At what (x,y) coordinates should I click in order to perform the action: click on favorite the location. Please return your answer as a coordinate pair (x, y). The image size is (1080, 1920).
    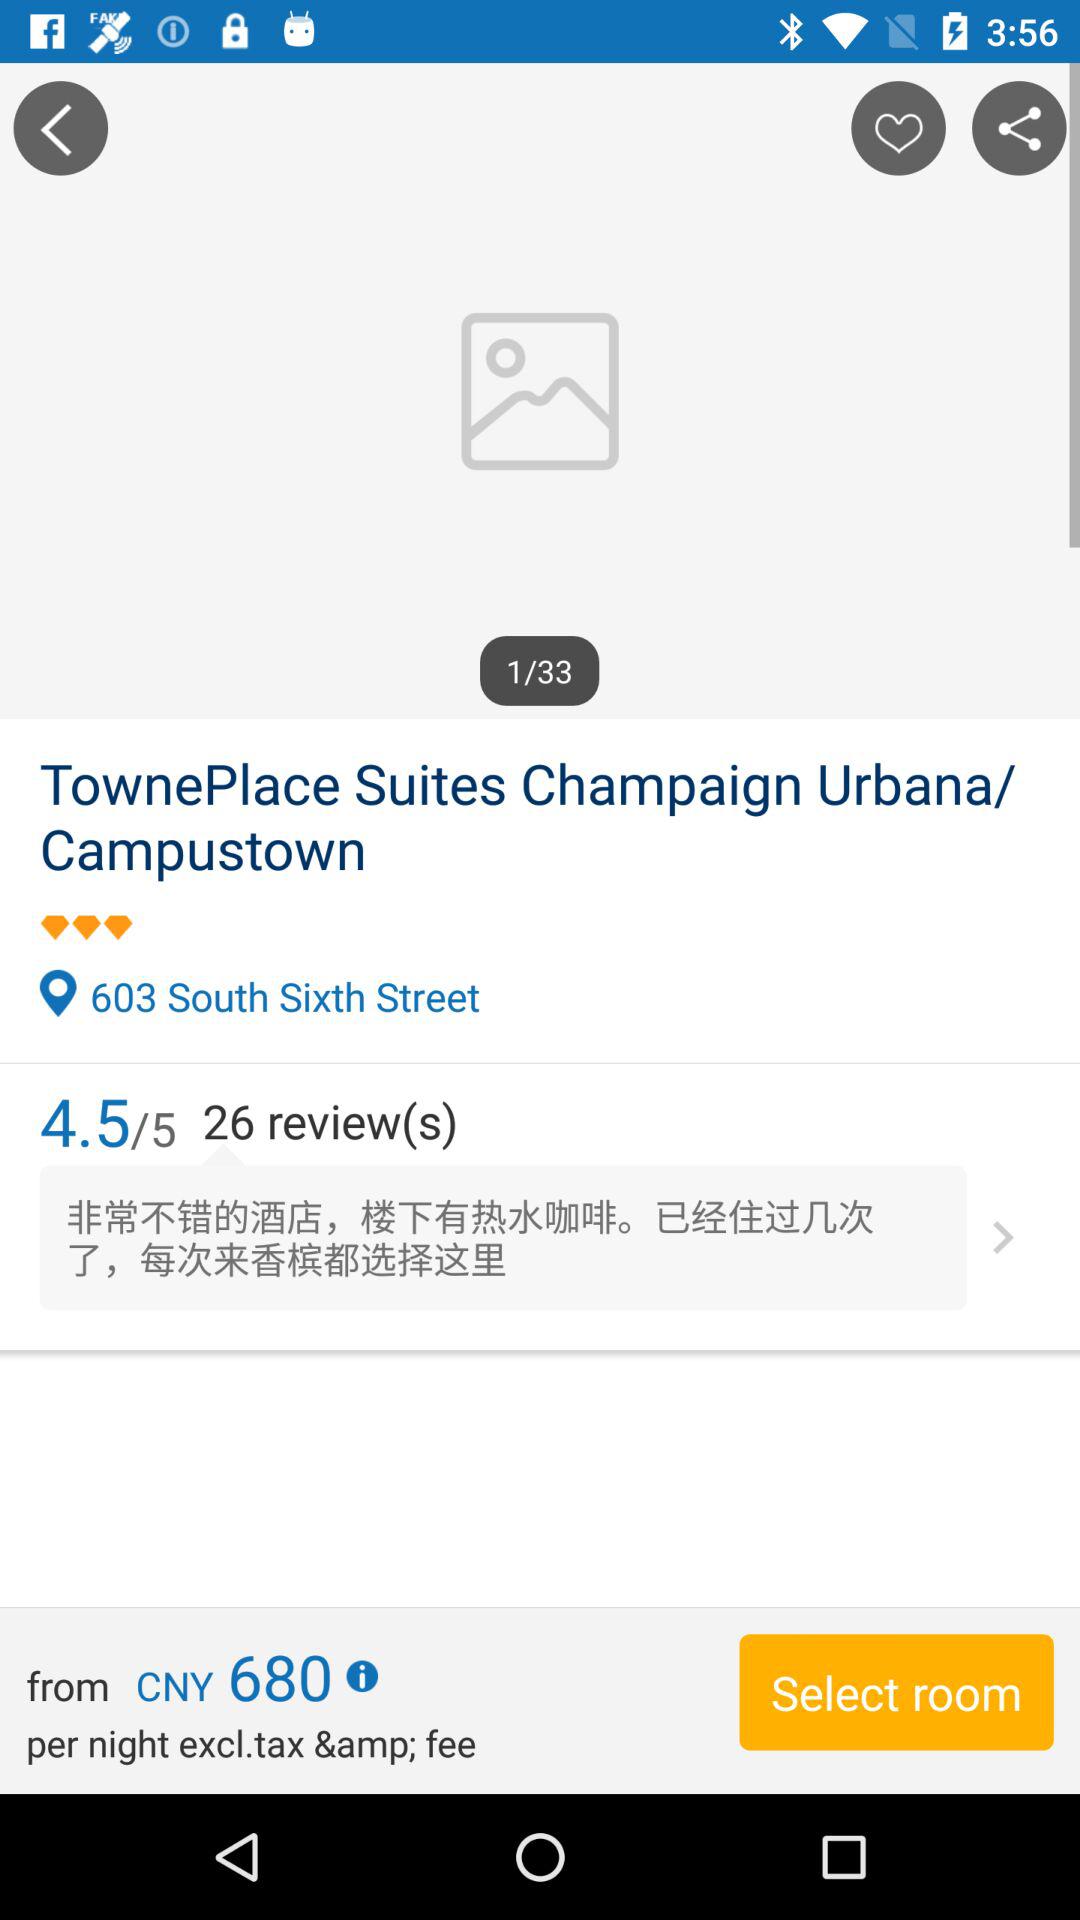
    Looking at the image, I should click on (898, 128).